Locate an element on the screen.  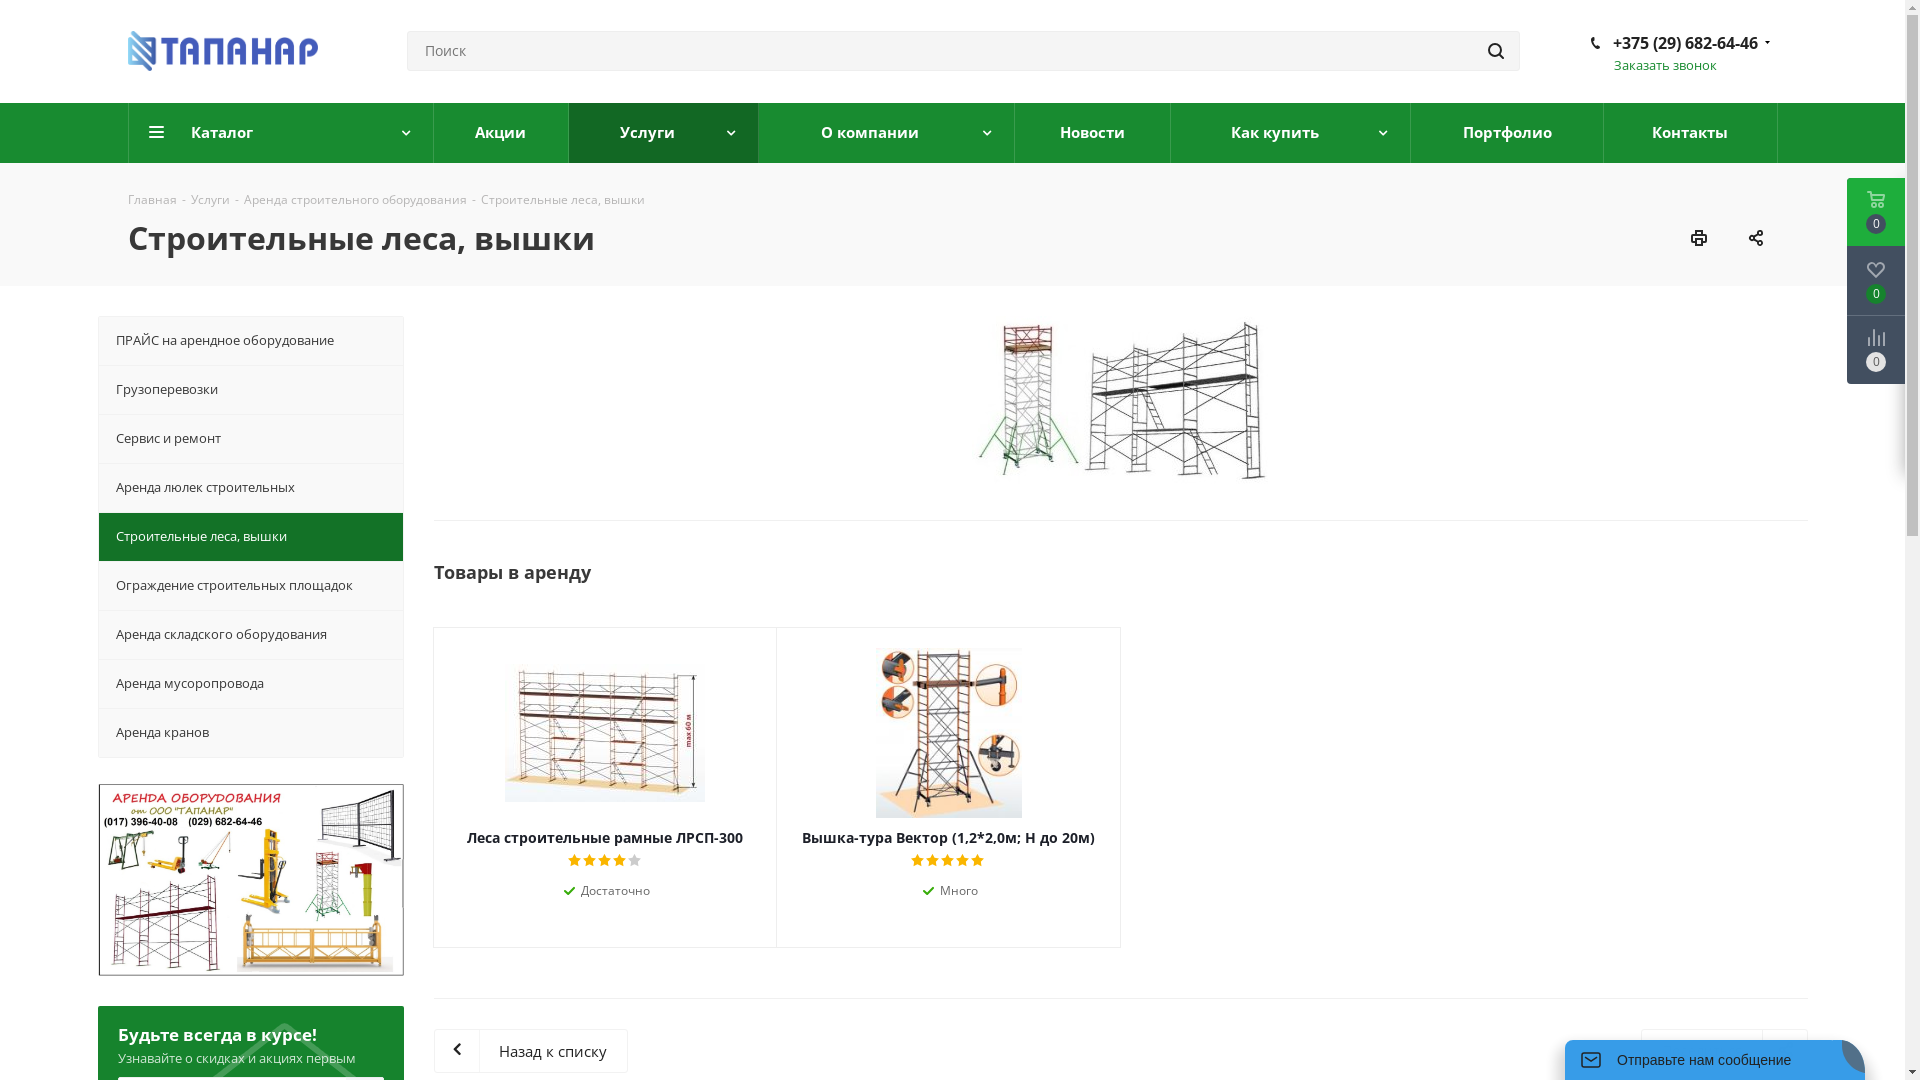
5 is located at coordinates (636, 861).